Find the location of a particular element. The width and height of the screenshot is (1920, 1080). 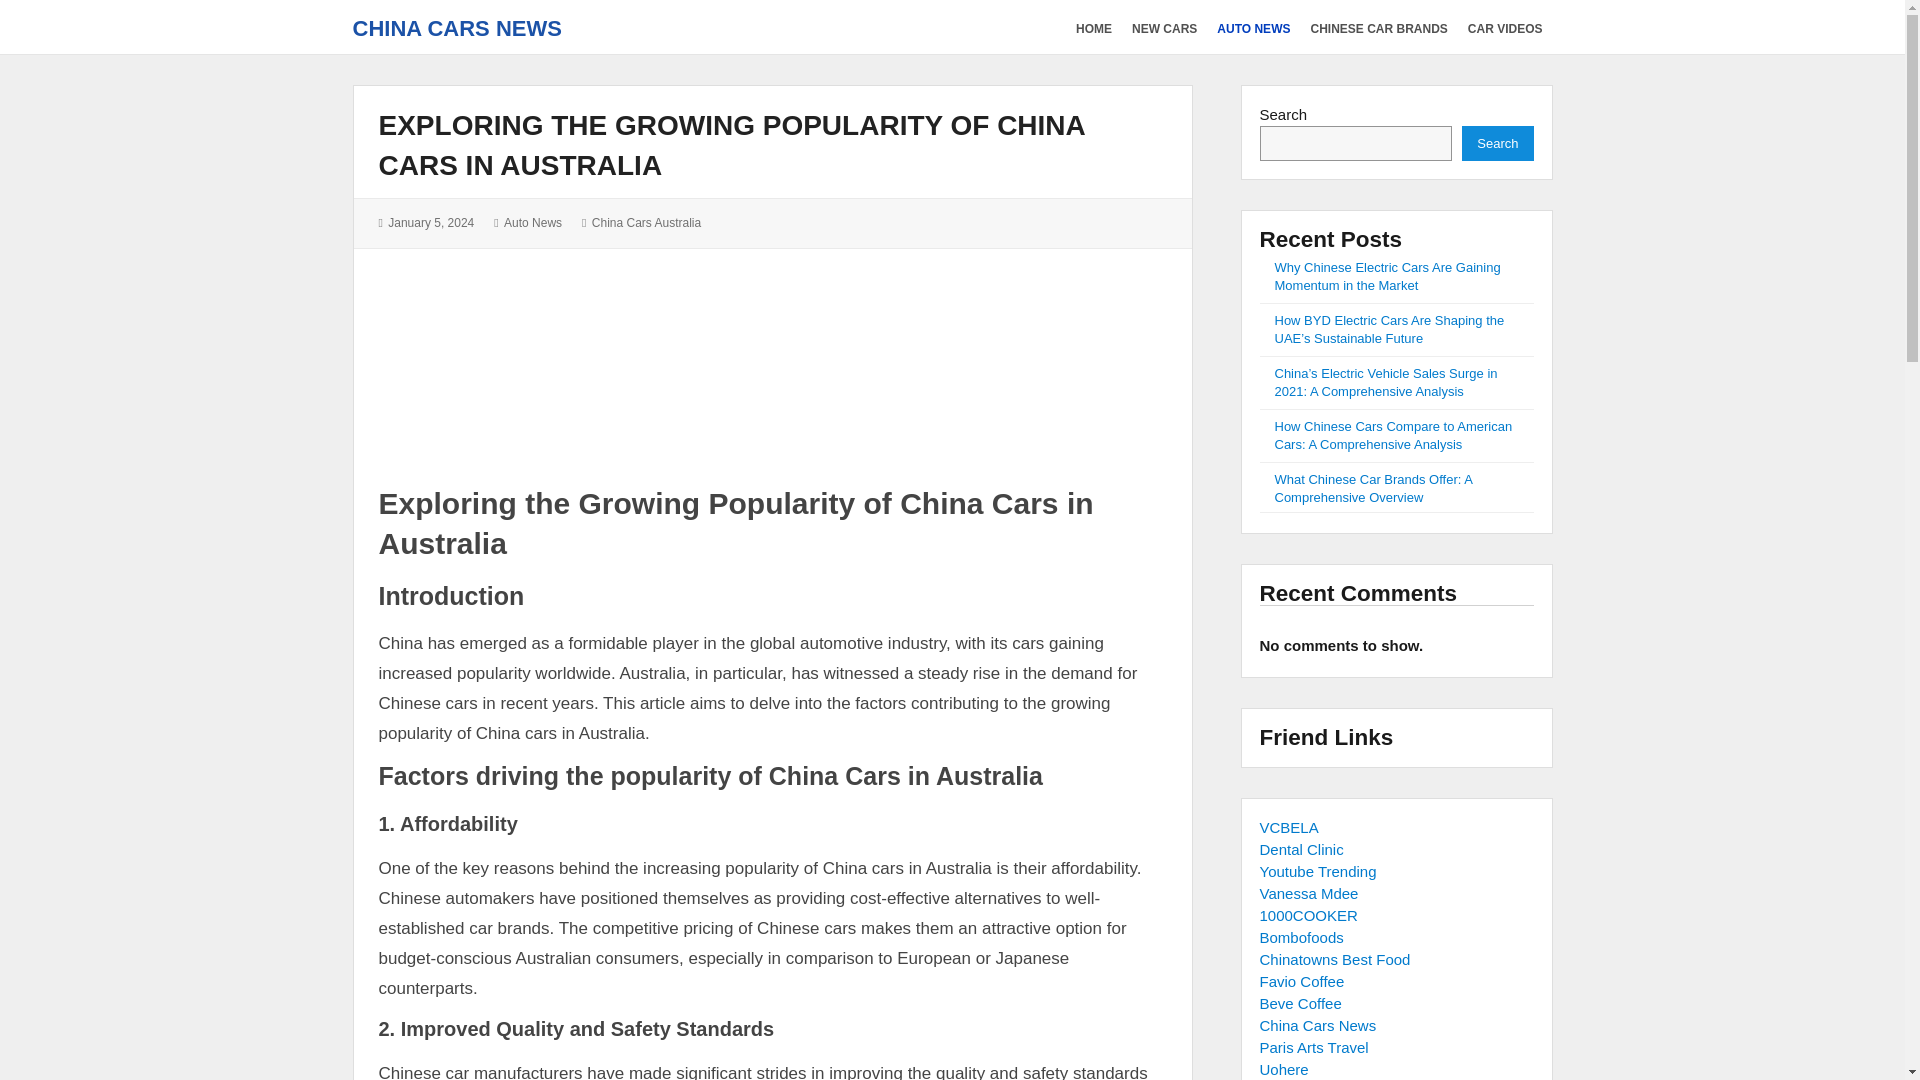

CAR VIDEOS is located at coordinates (1506, 26).